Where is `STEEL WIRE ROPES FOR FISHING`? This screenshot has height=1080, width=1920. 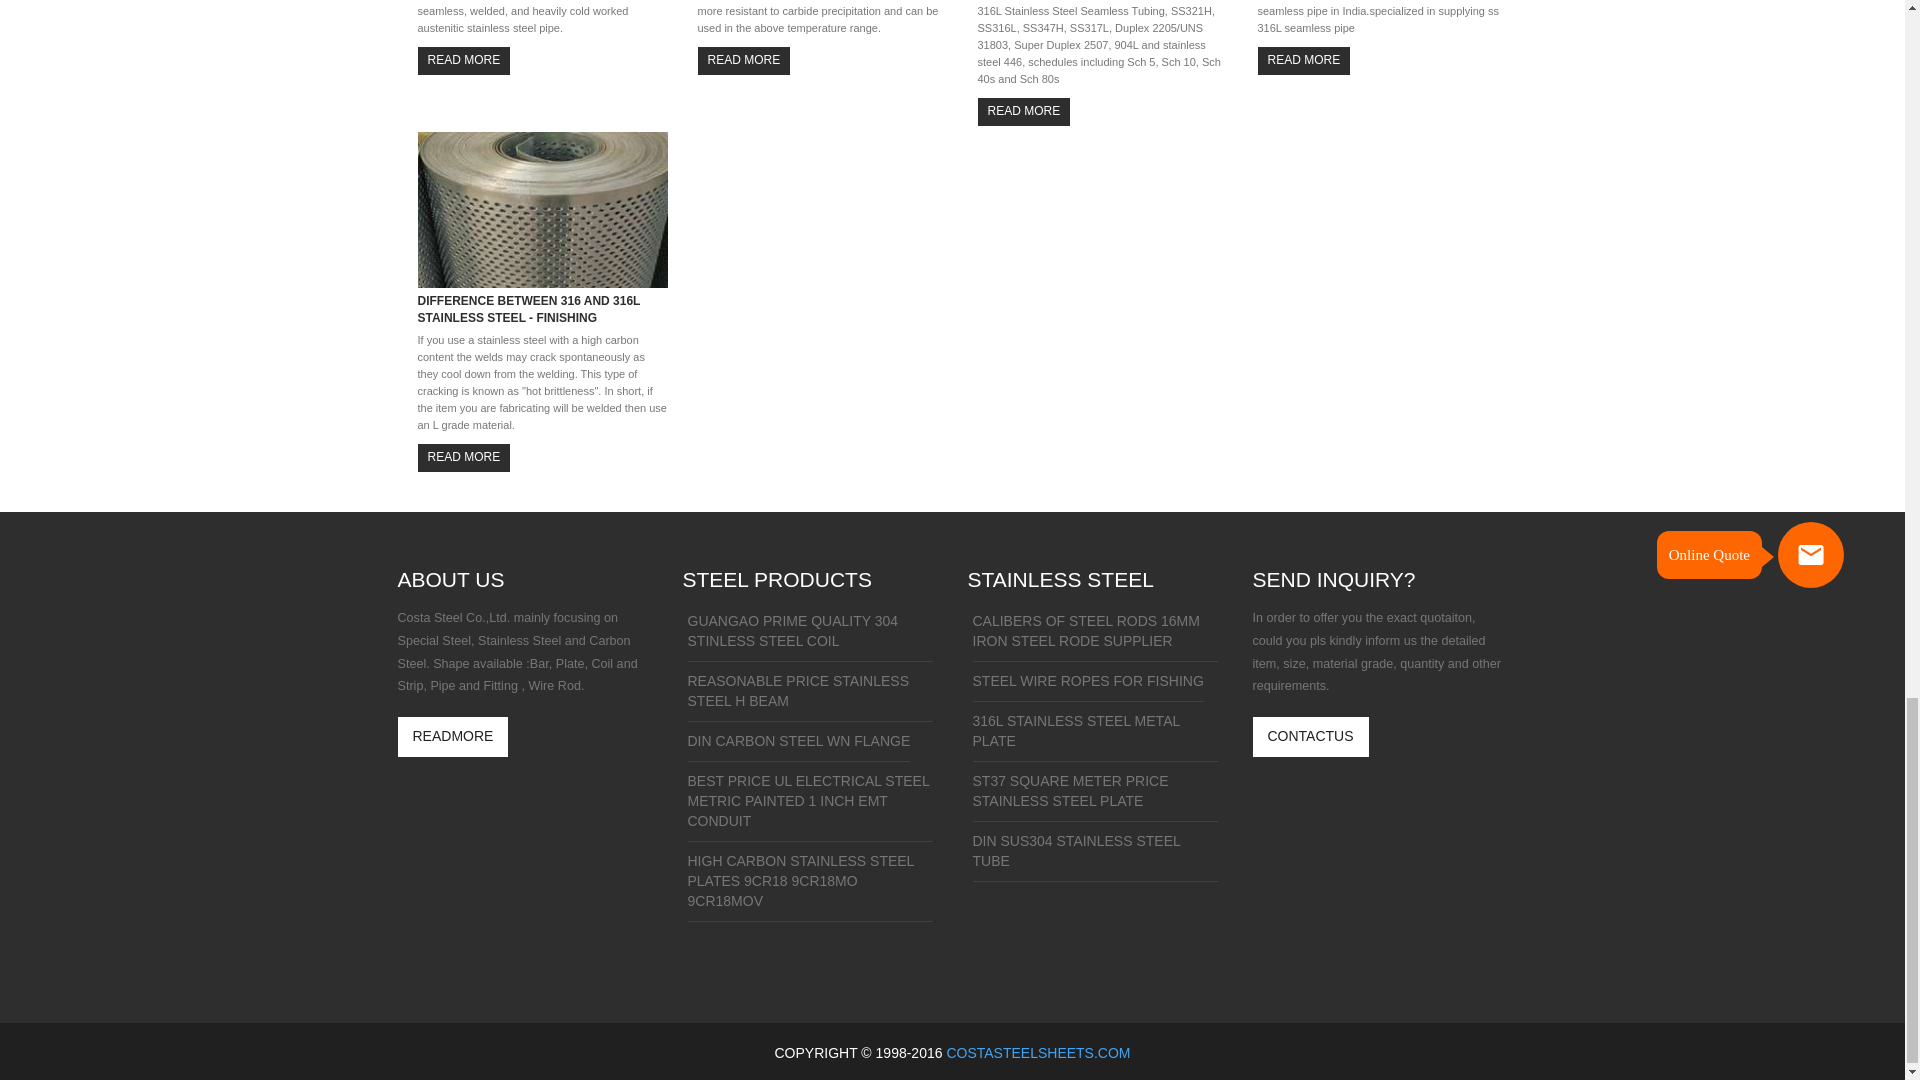
STEEL WIRE ROPES FOR FISHING is located at coordinates (1087, 686).